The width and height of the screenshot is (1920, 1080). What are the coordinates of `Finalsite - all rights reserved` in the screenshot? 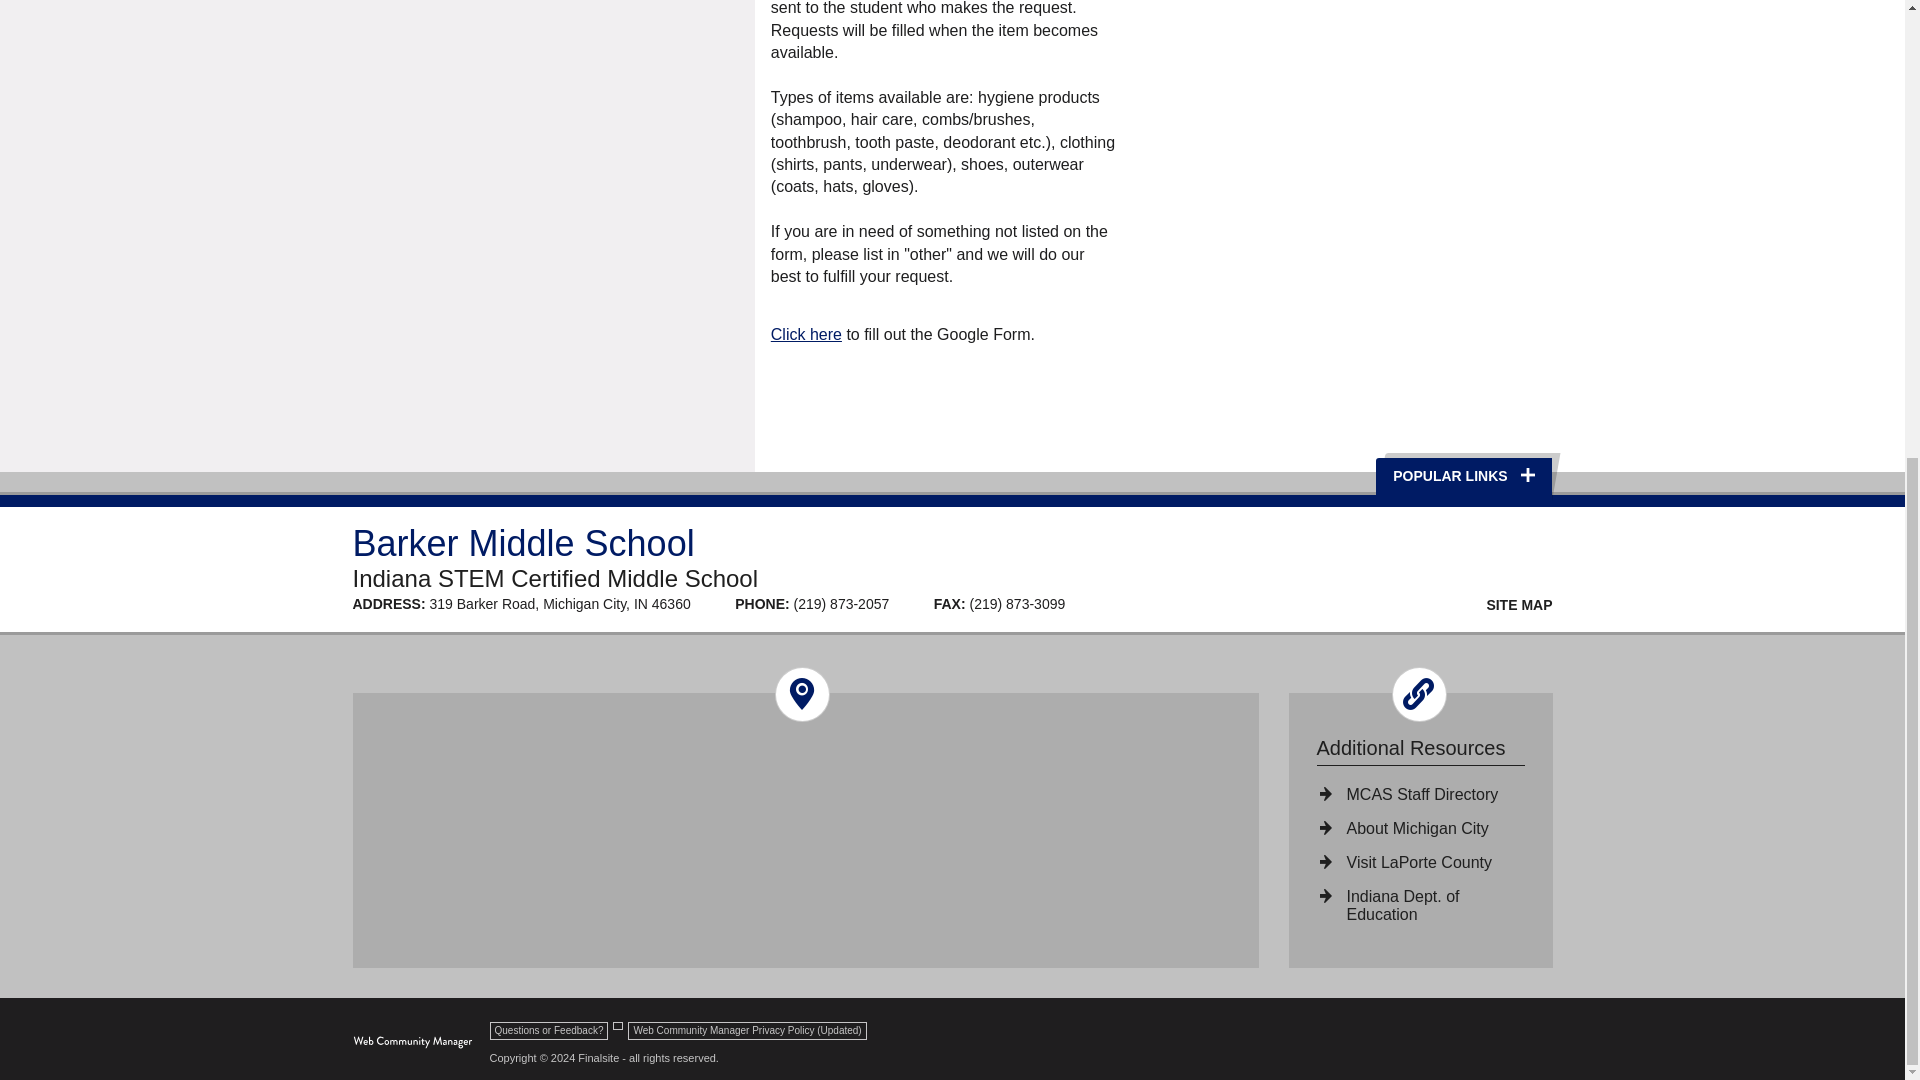 It's located at (412, 1042).